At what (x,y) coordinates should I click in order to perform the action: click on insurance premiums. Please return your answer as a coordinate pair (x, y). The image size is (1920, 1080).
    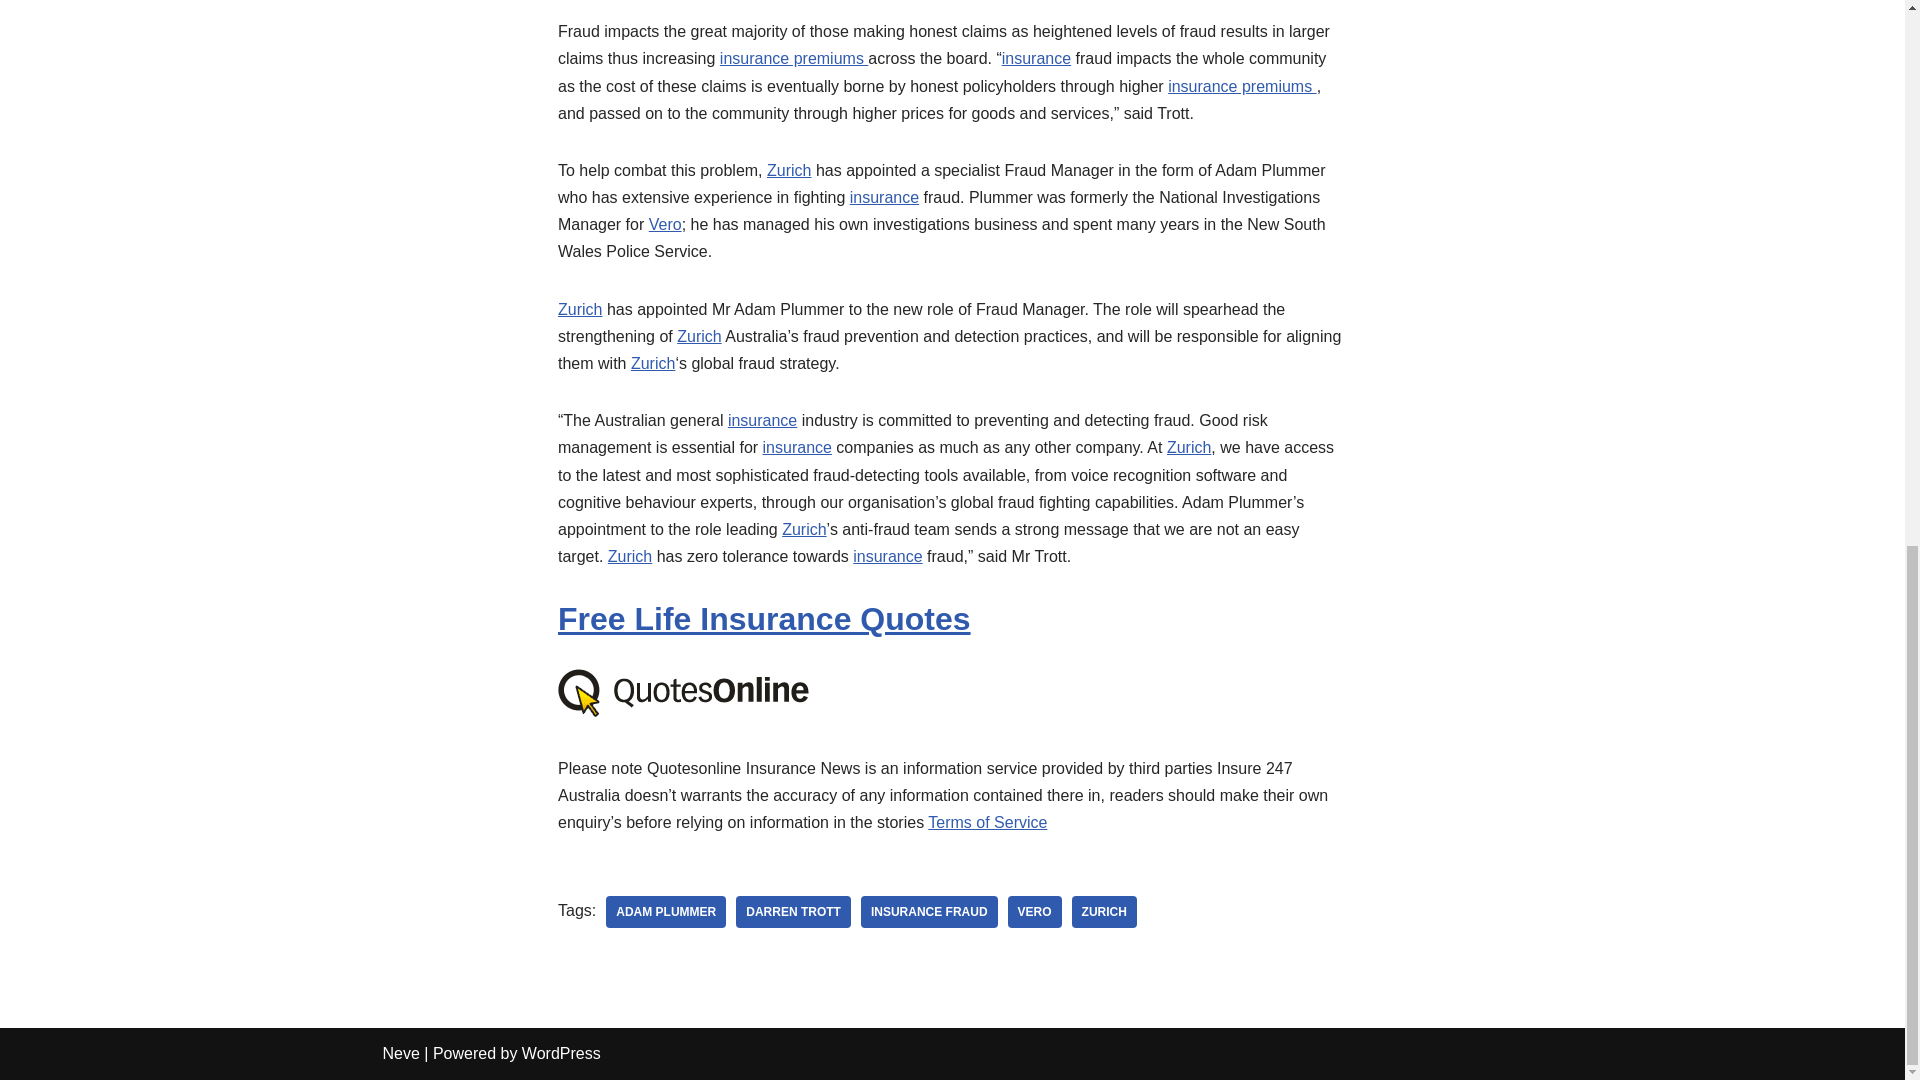
    Looking at the image, I should click on (1242, 84).